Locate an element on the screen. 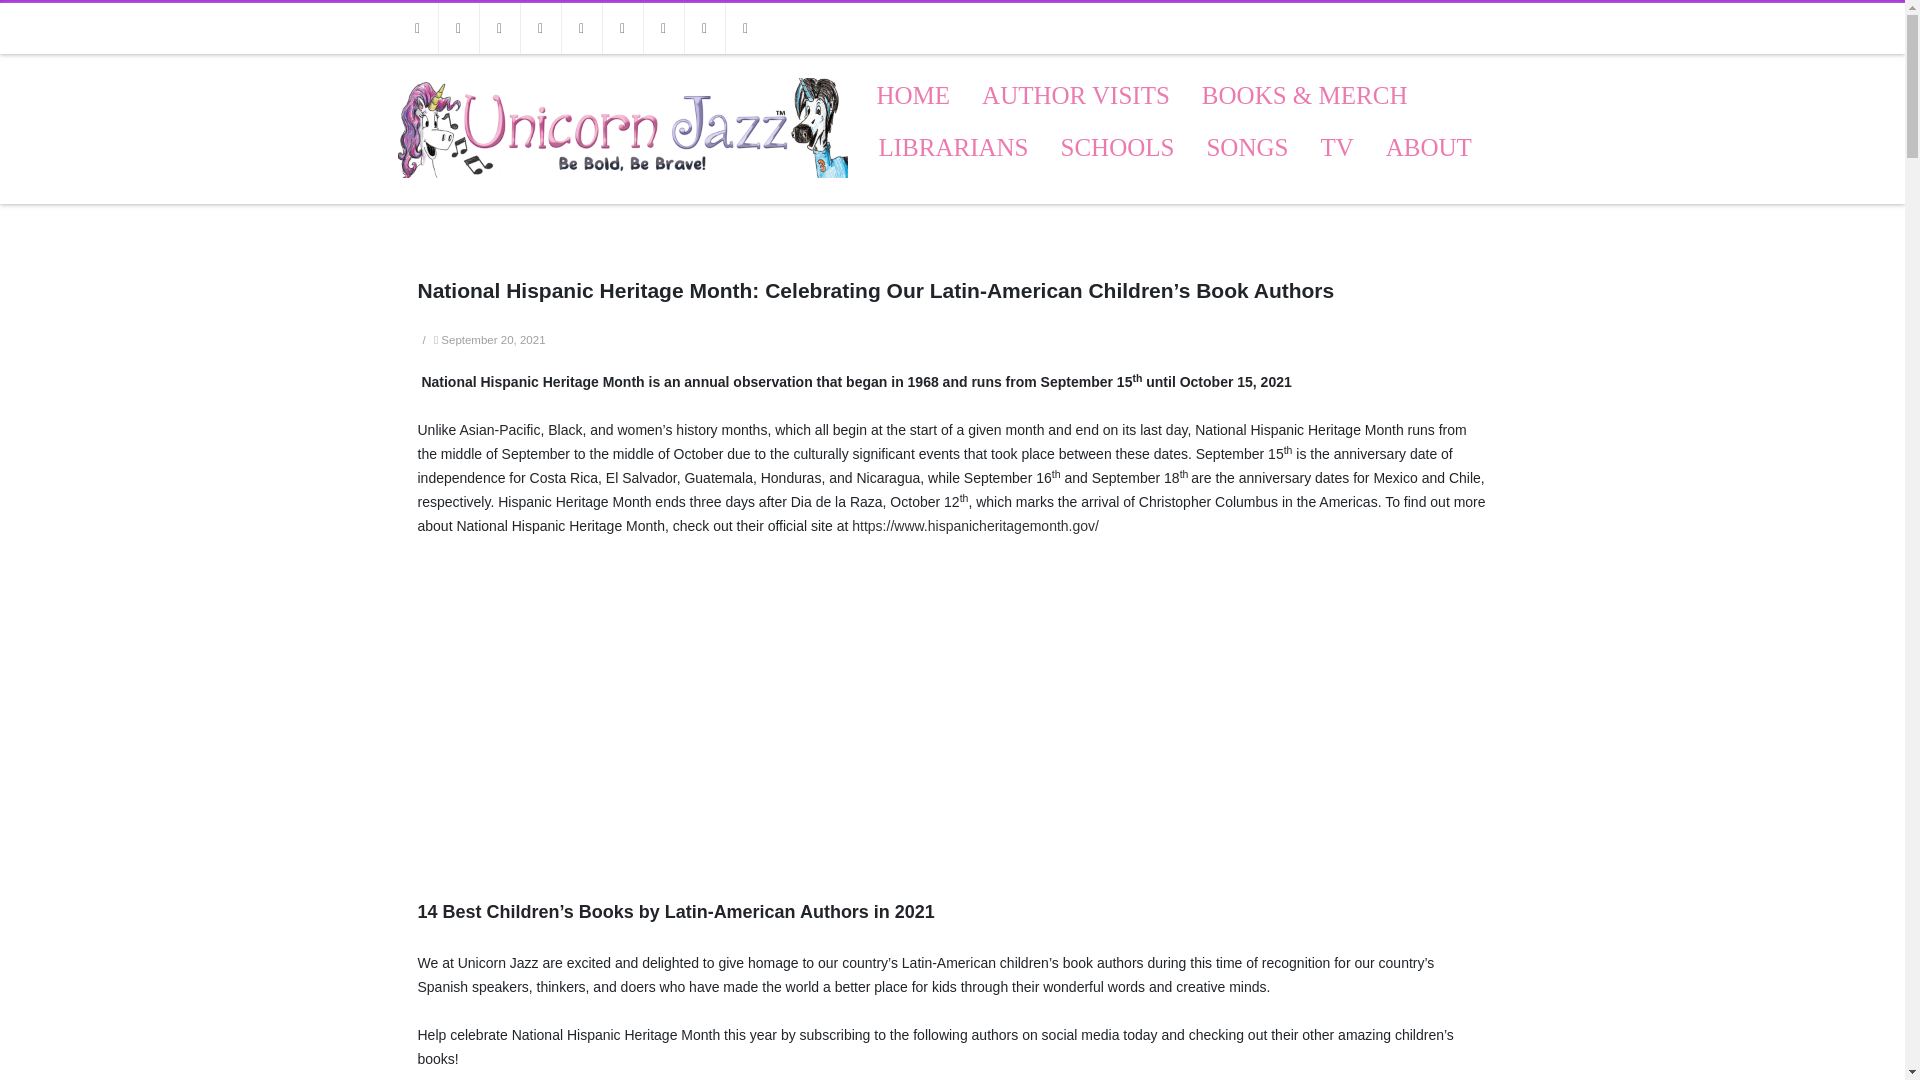 This screenshot has width=1920, height=1080. SONGS is located at coordinates (1246, 148).